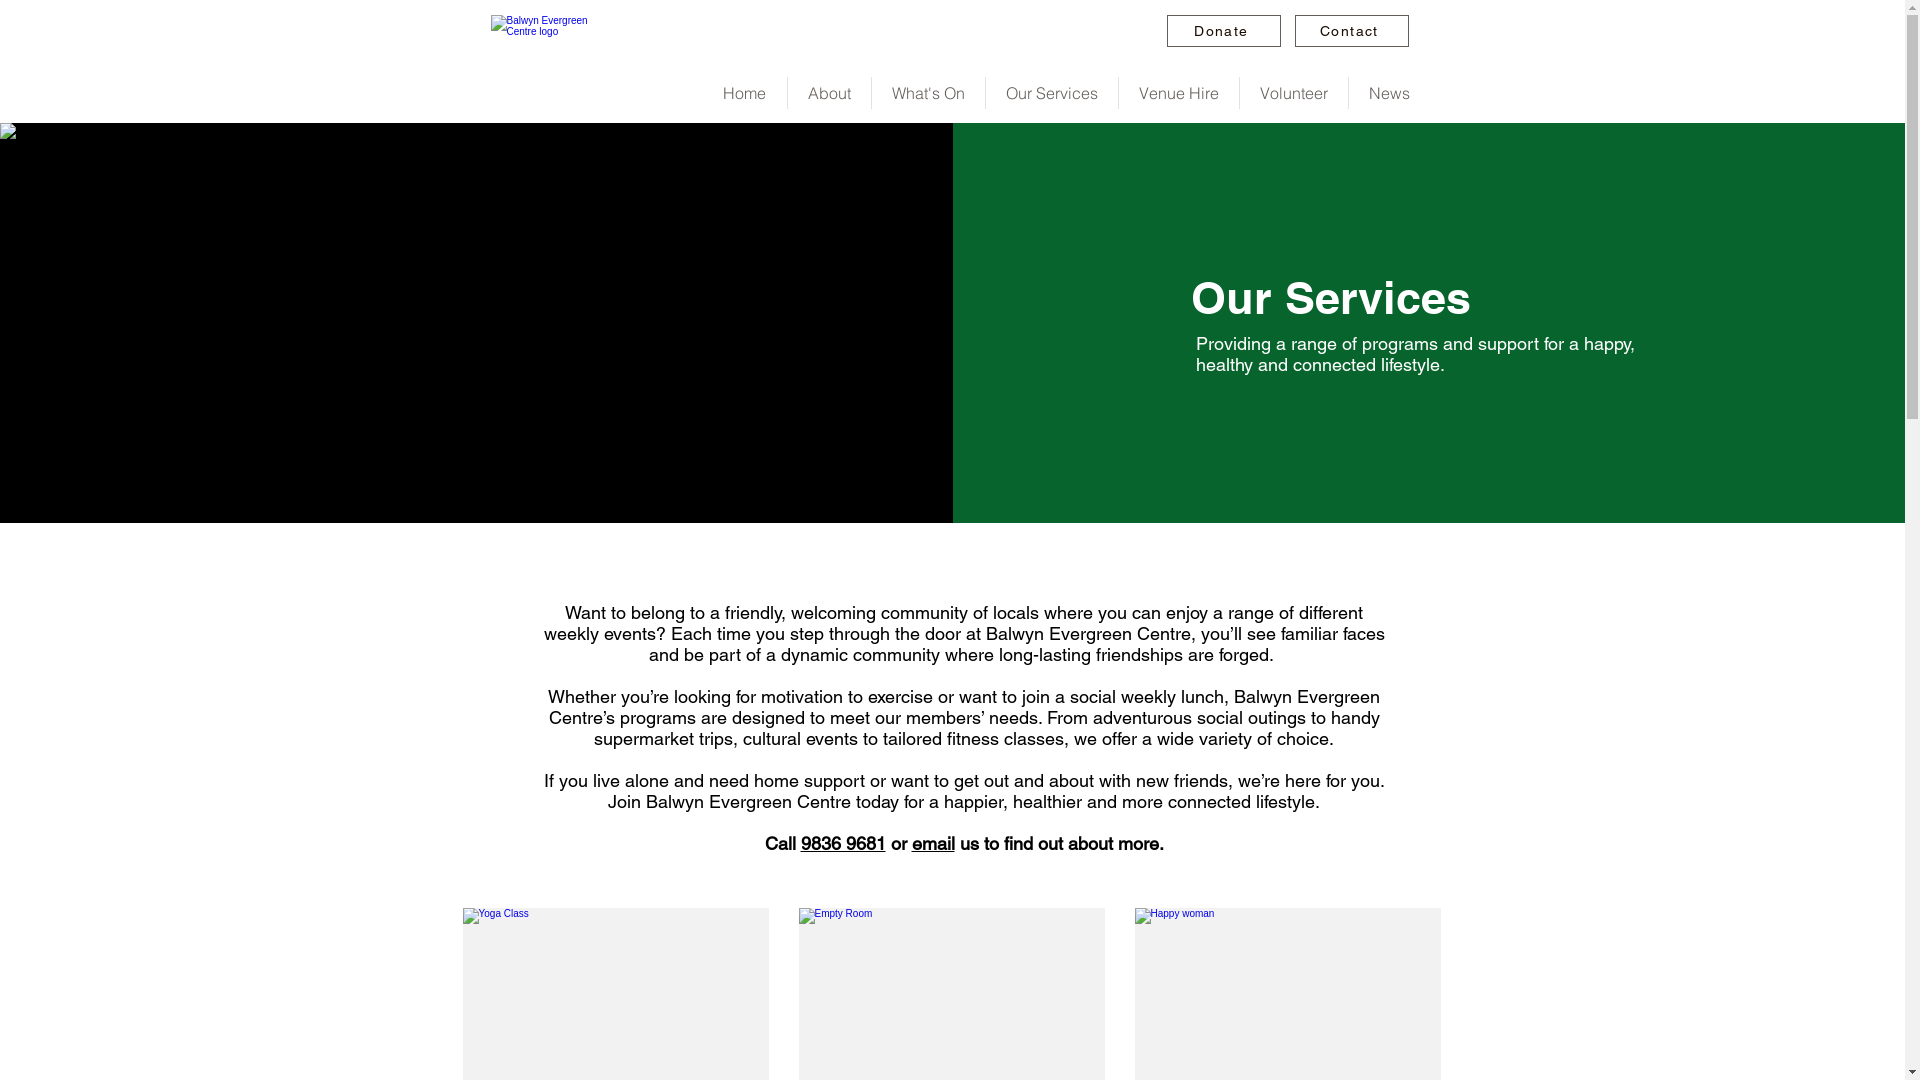 The height and width of the screenshot is (1080, 1920). I want to click on Home, so click(744, 93).